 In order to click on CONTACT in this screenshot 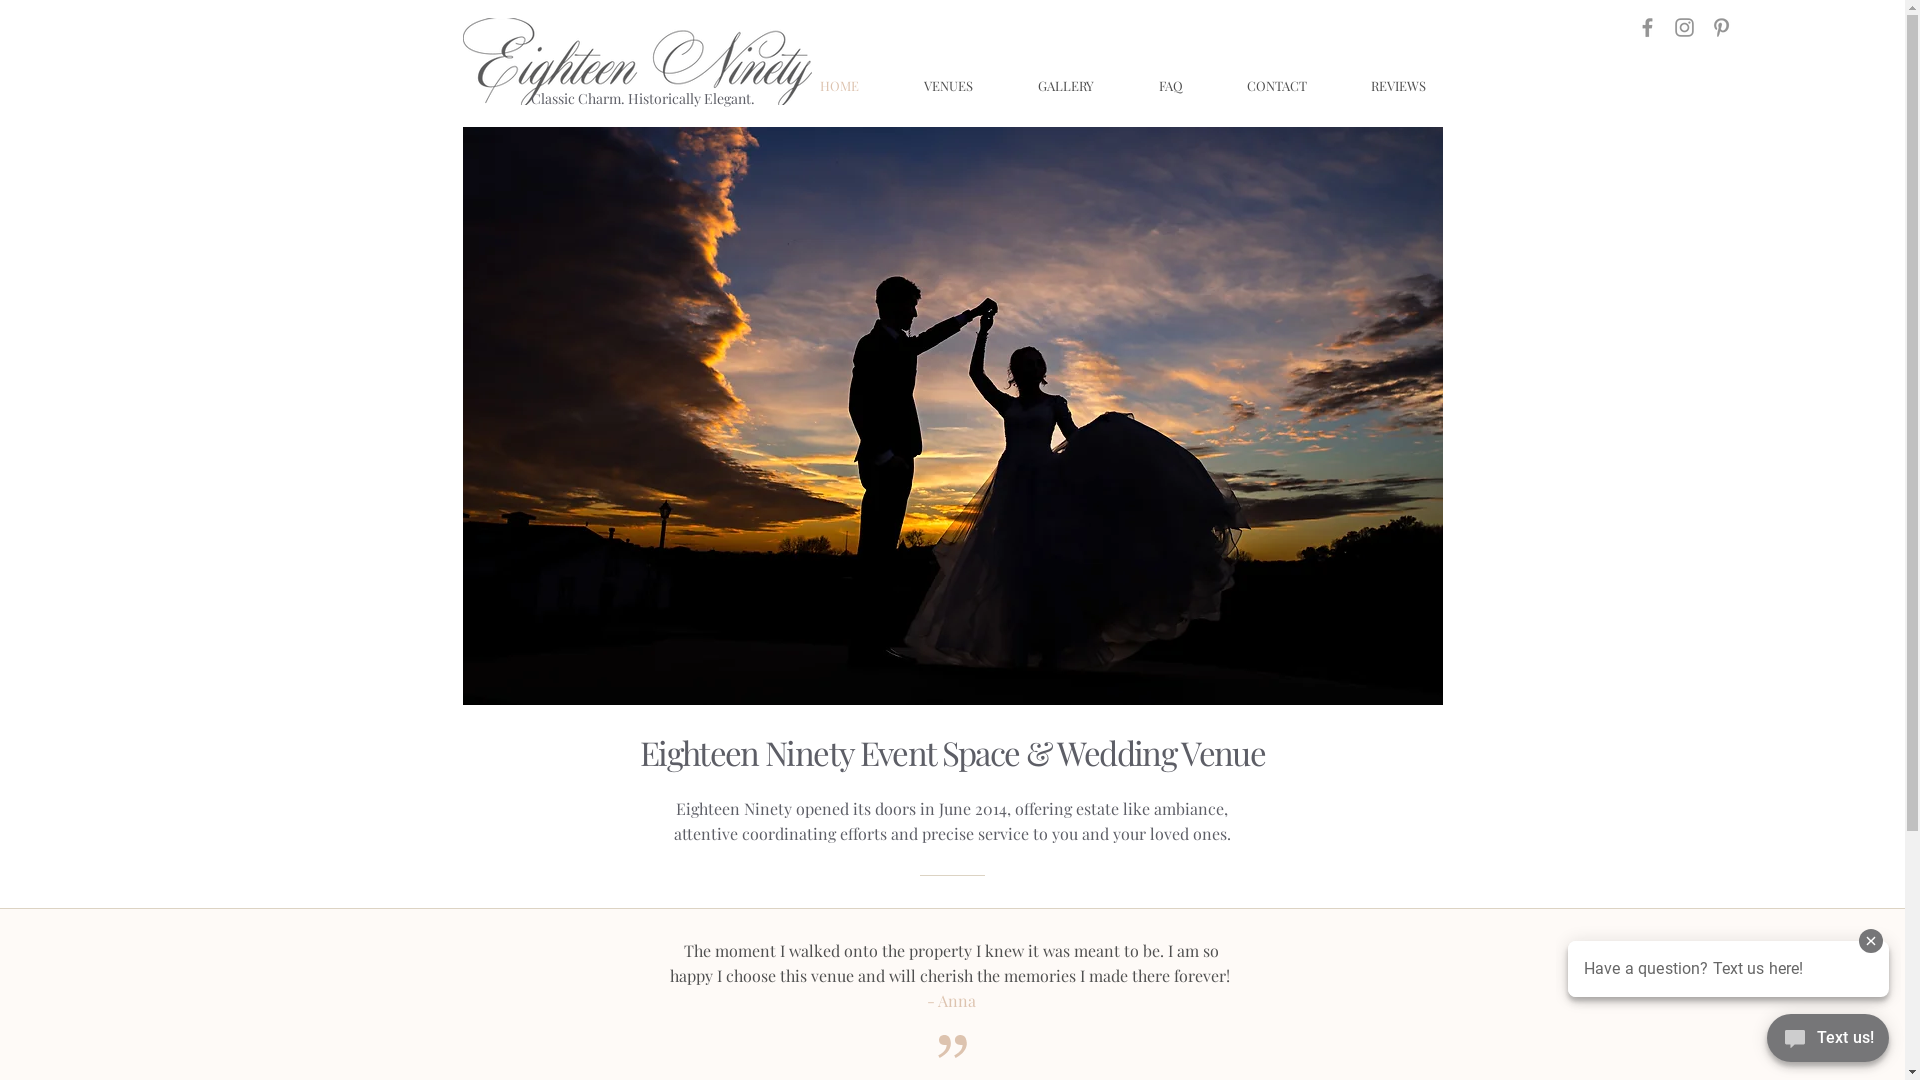, I will do `click(1276, 86)`.